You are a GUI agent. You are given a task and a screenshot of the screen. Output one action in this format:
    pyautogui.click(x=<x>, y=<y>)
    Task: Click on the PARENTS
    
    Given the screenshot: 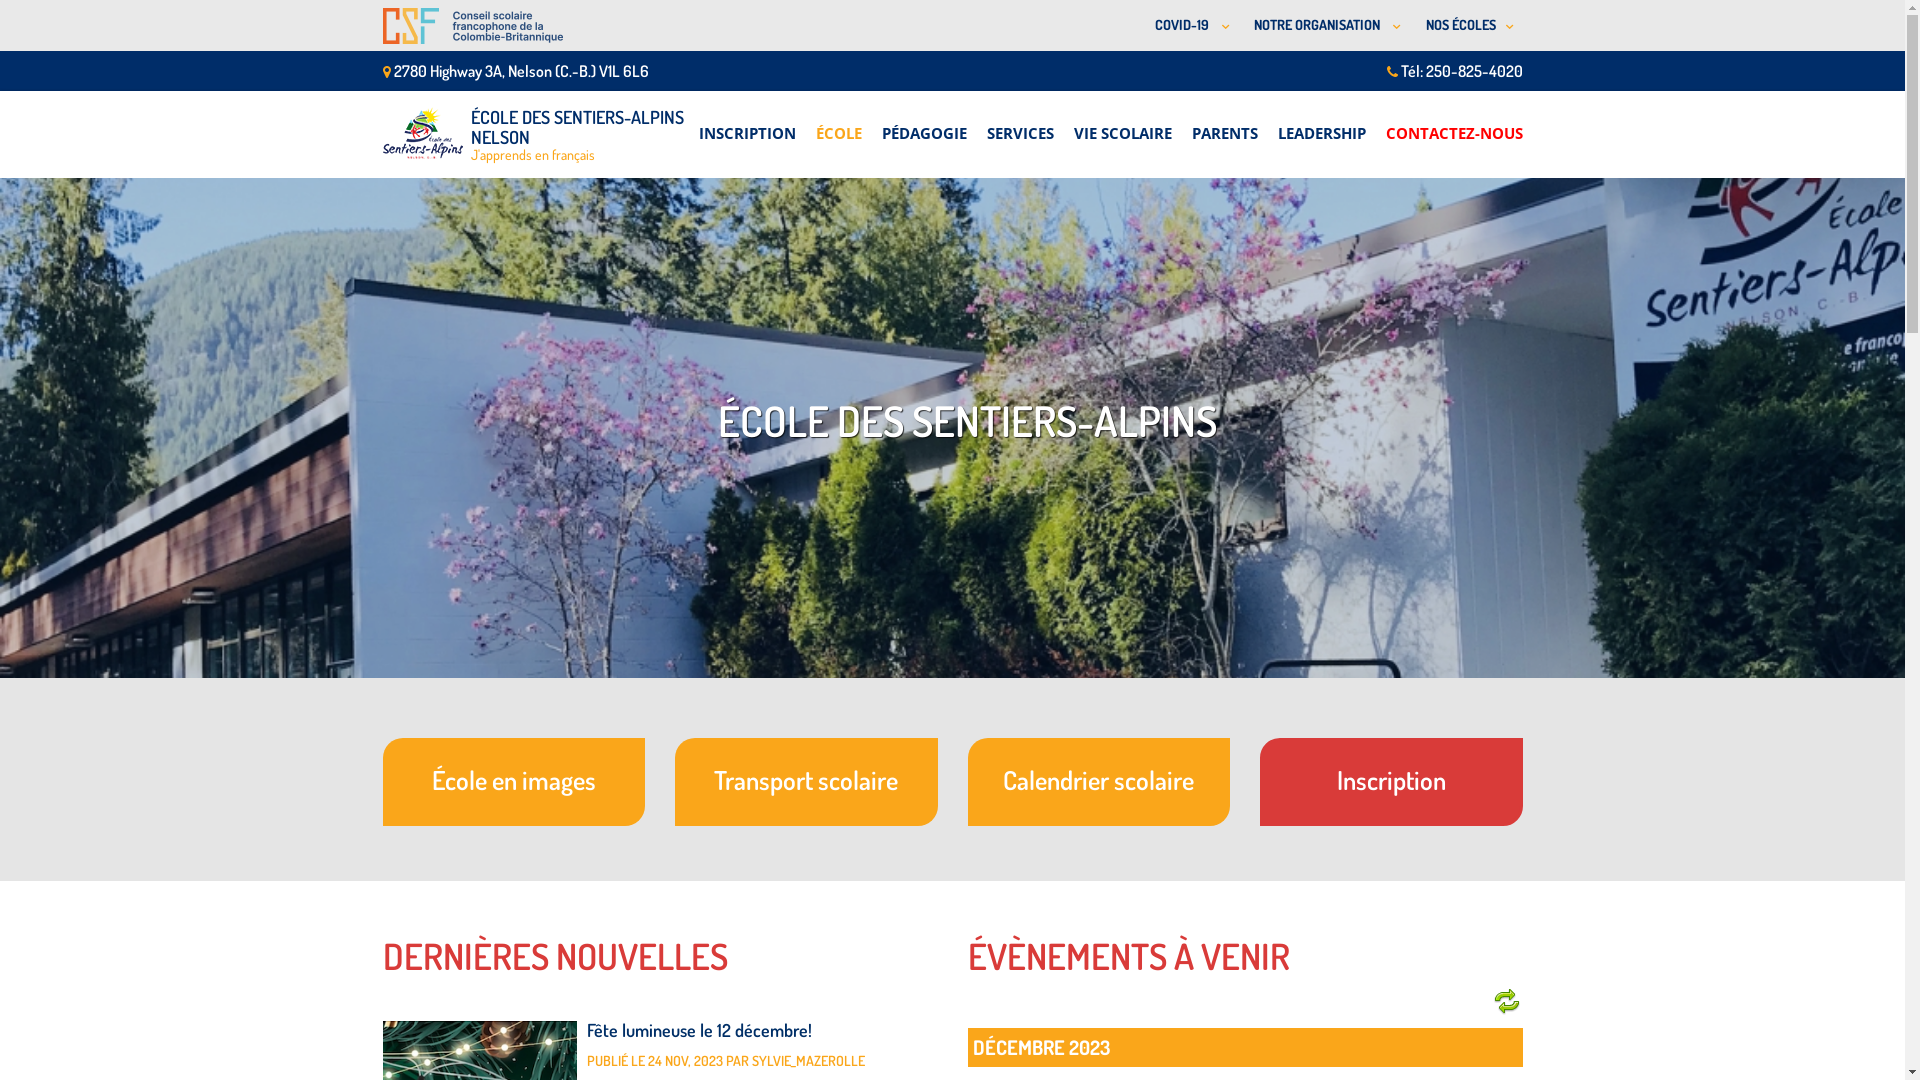 What is the action you would take?
    pyautogui.click(x=1225, y=122)
    